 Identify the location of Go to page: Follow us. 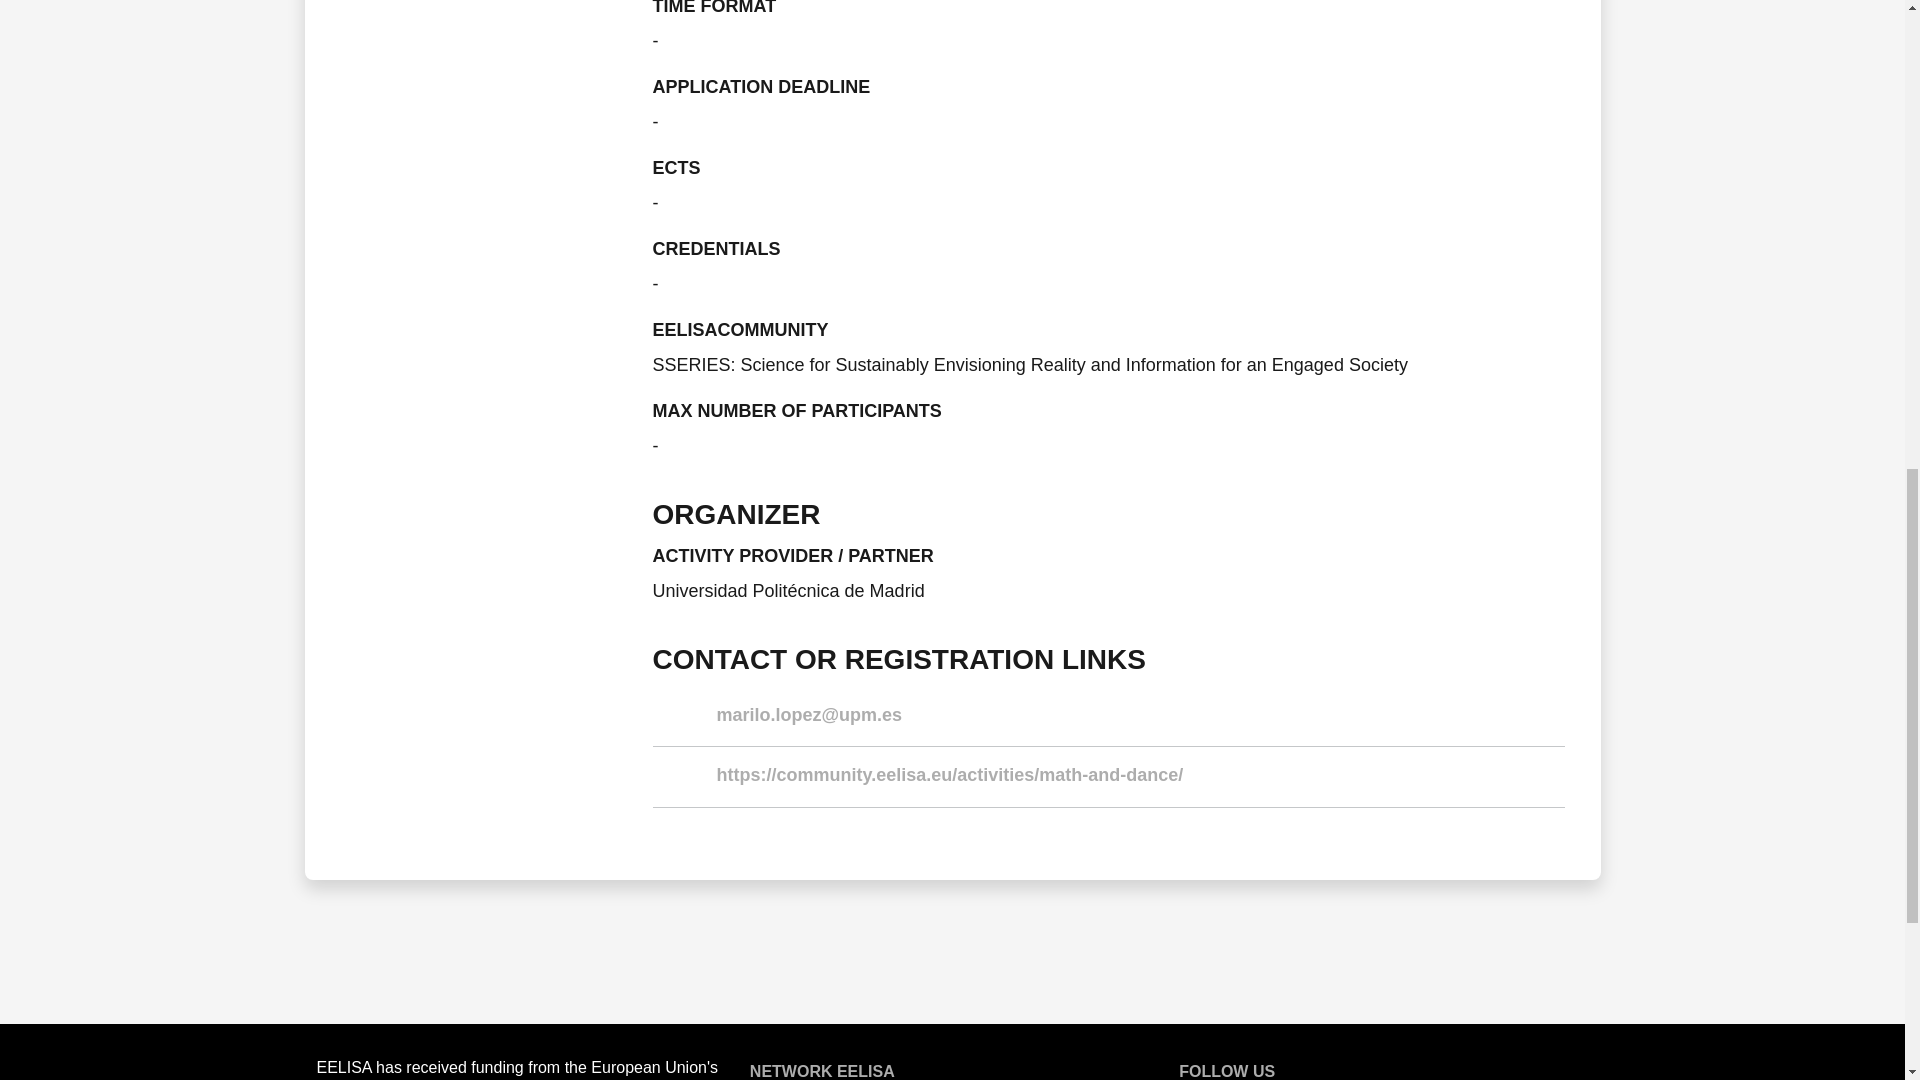
(1226, 1071).